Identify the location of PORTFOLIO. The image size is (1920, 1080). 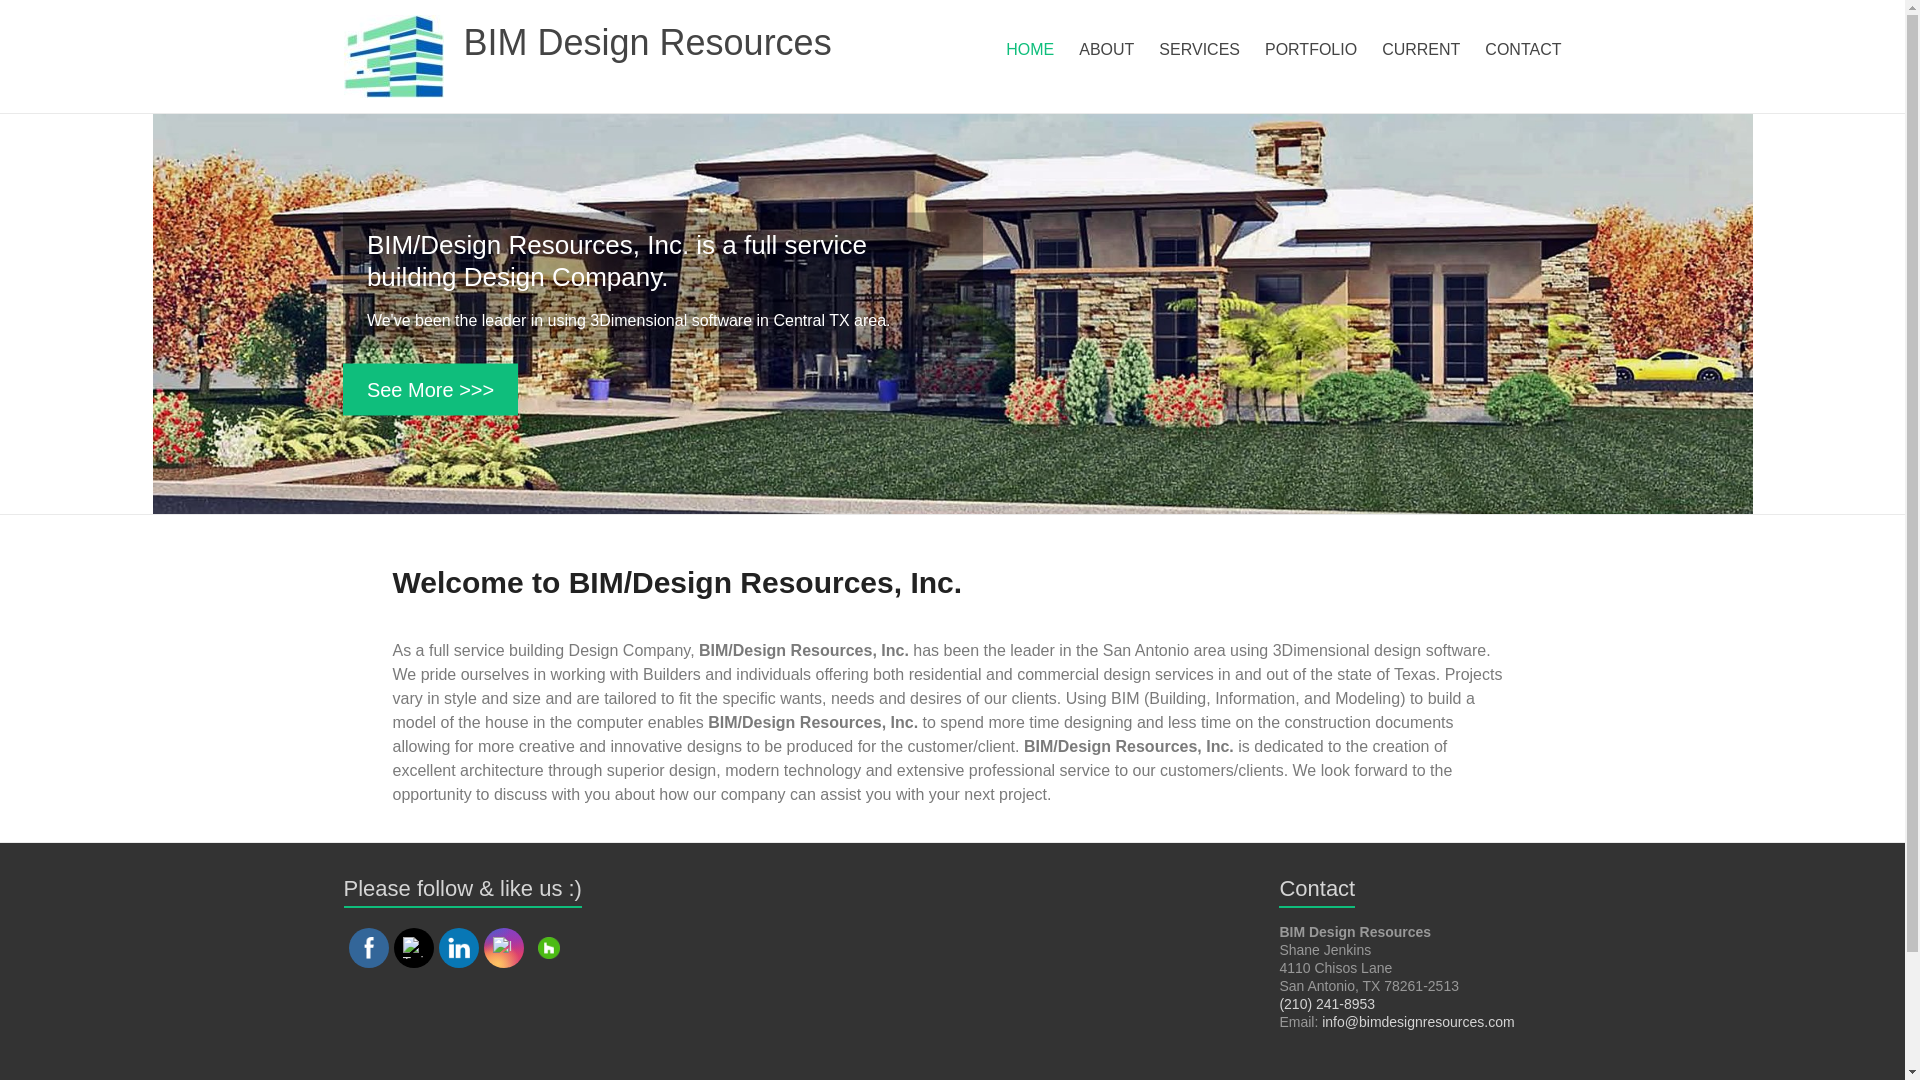
(1311, 49).